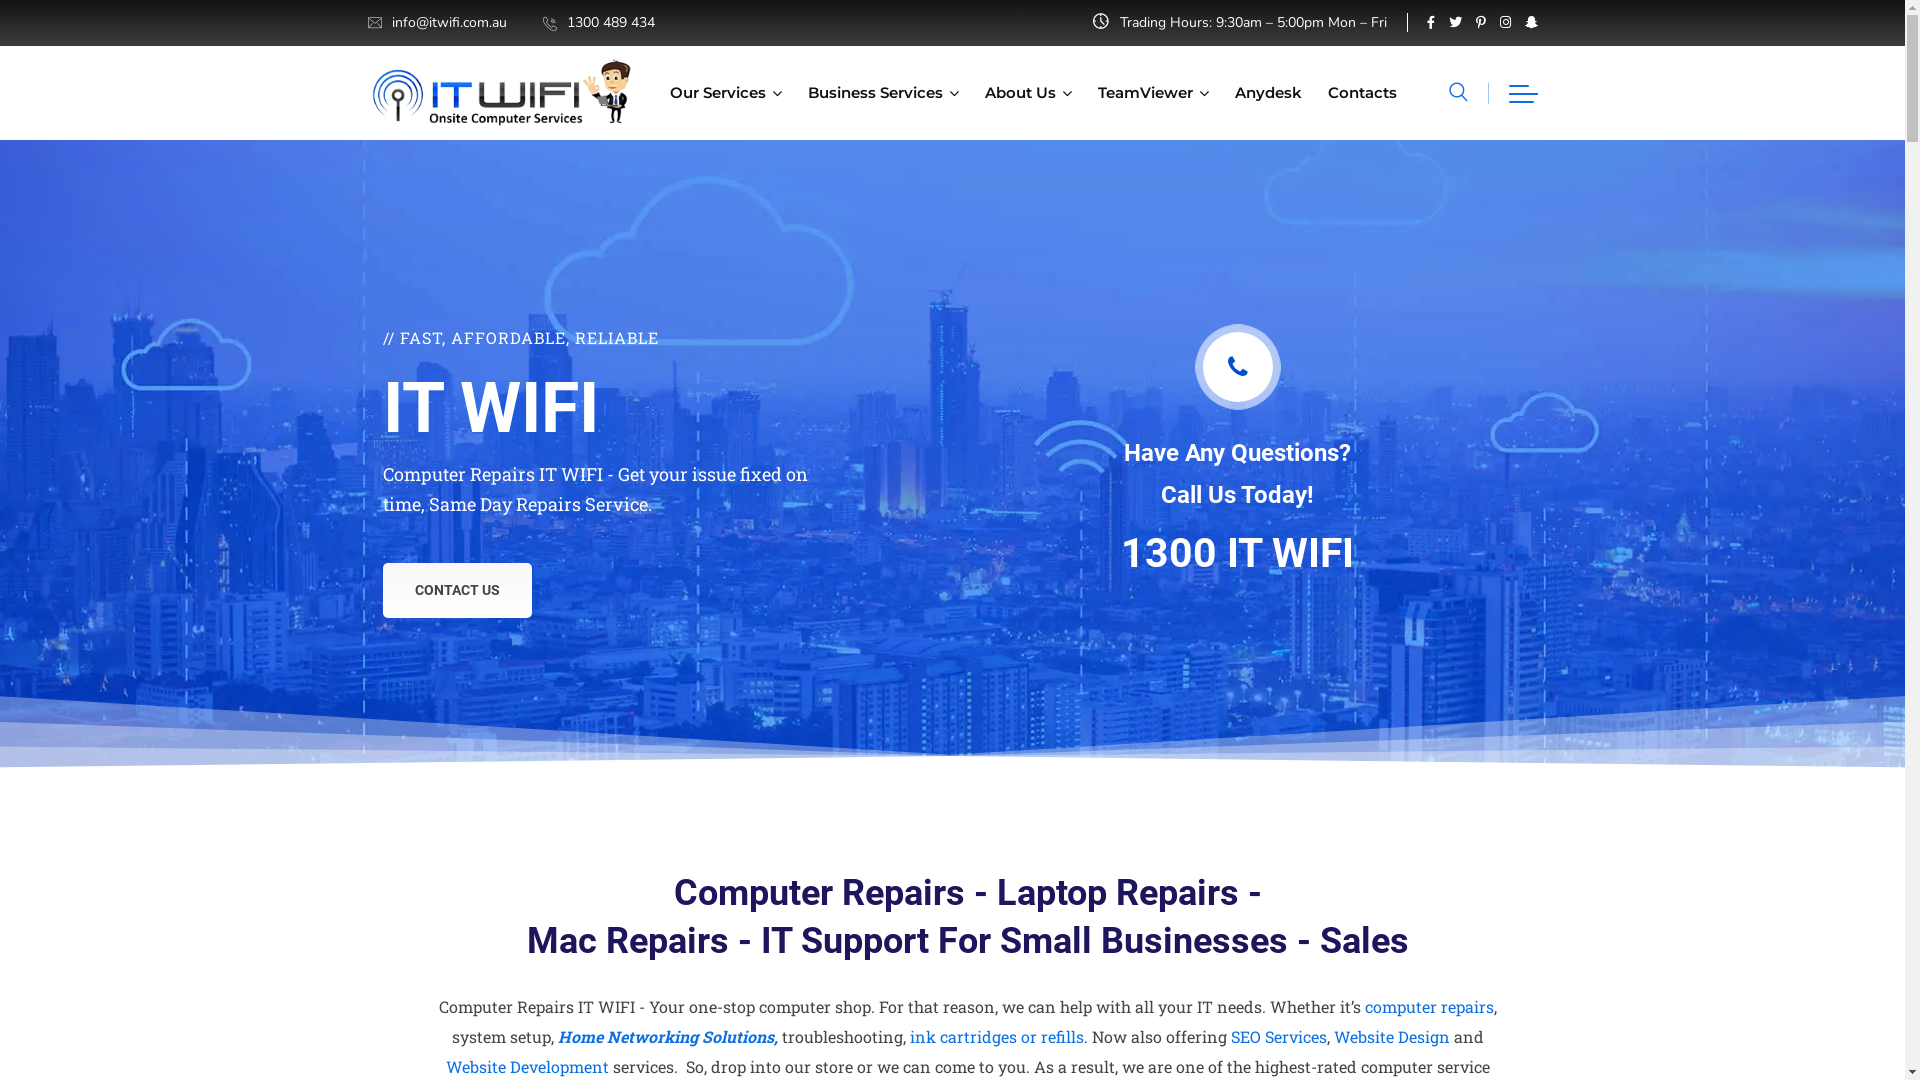  Describe the element at coordinates (884, 93) in the screenshot. I see `Business Services` at that location.